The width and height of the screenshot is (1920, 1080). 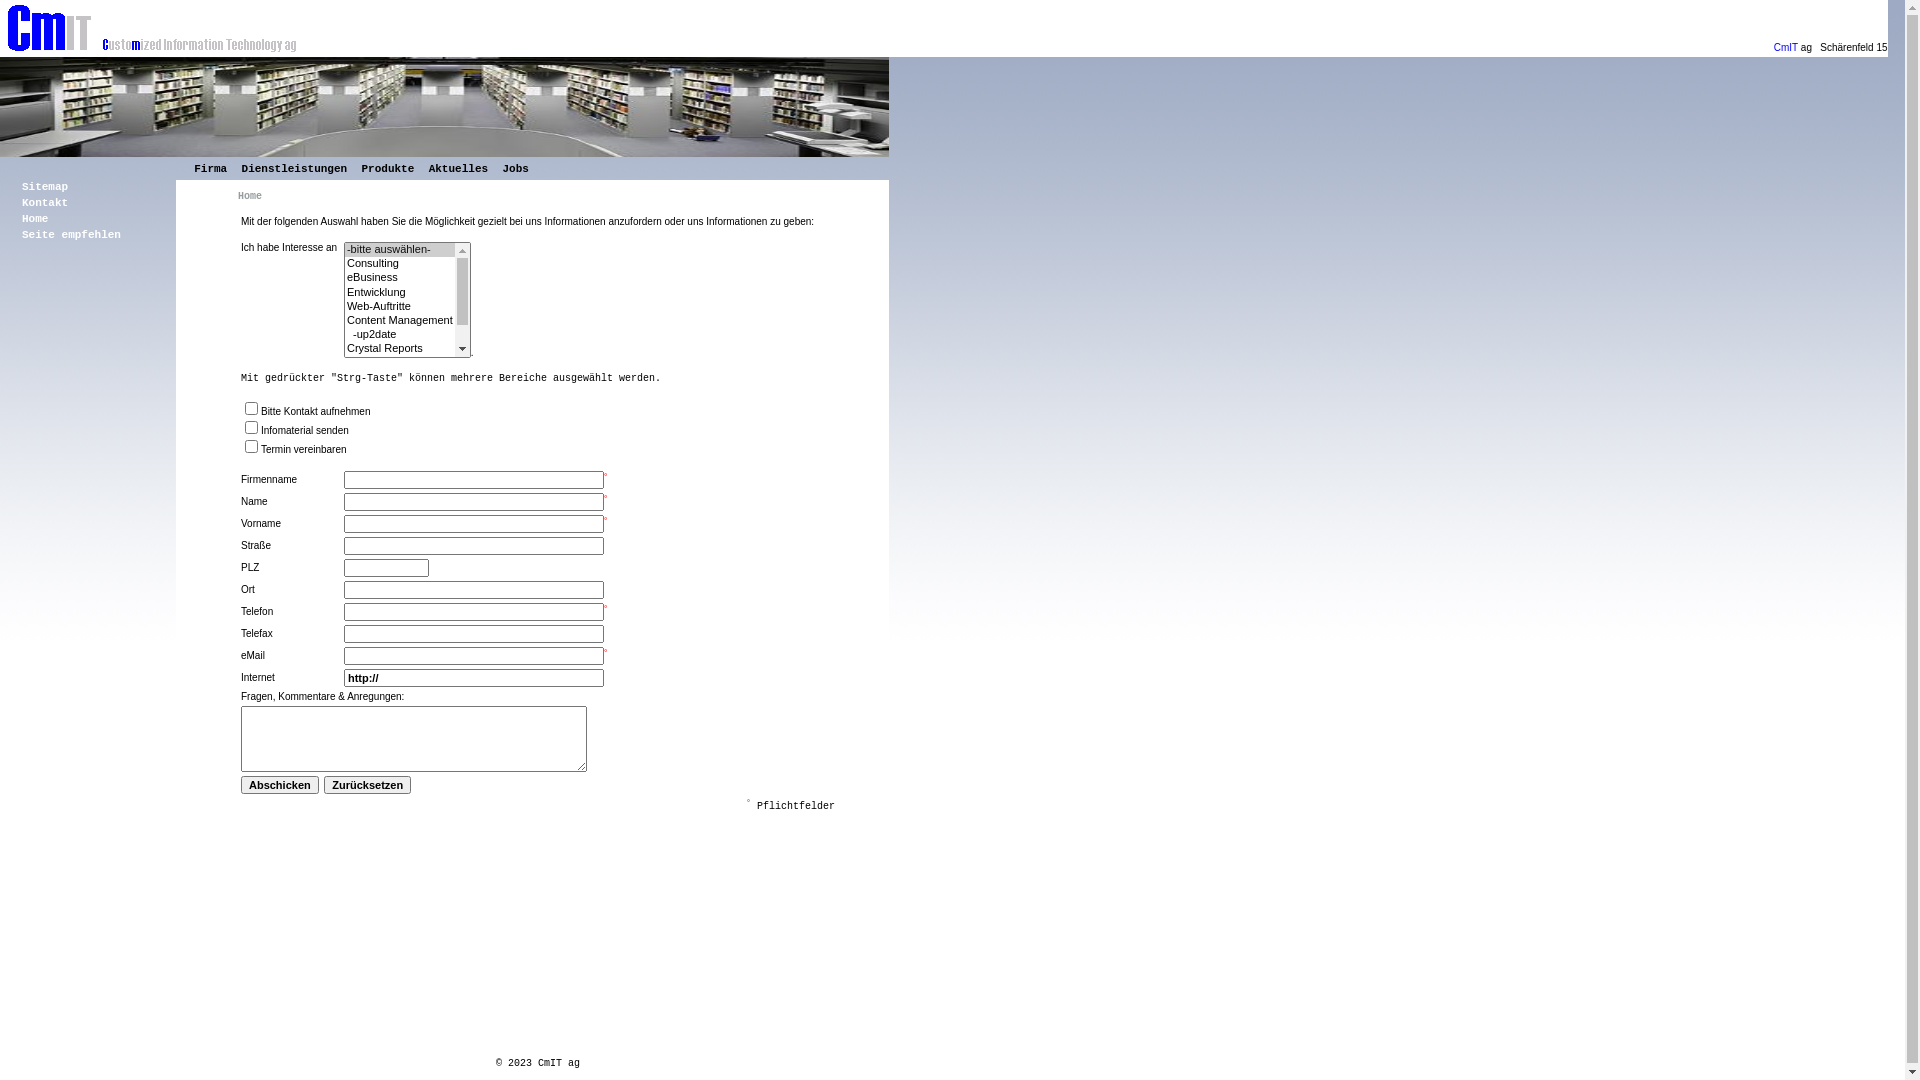 What do you see at coordinates (295, 168) in the screenshot?
I see `Dienstleistungen` at bounding box center [295, 168].